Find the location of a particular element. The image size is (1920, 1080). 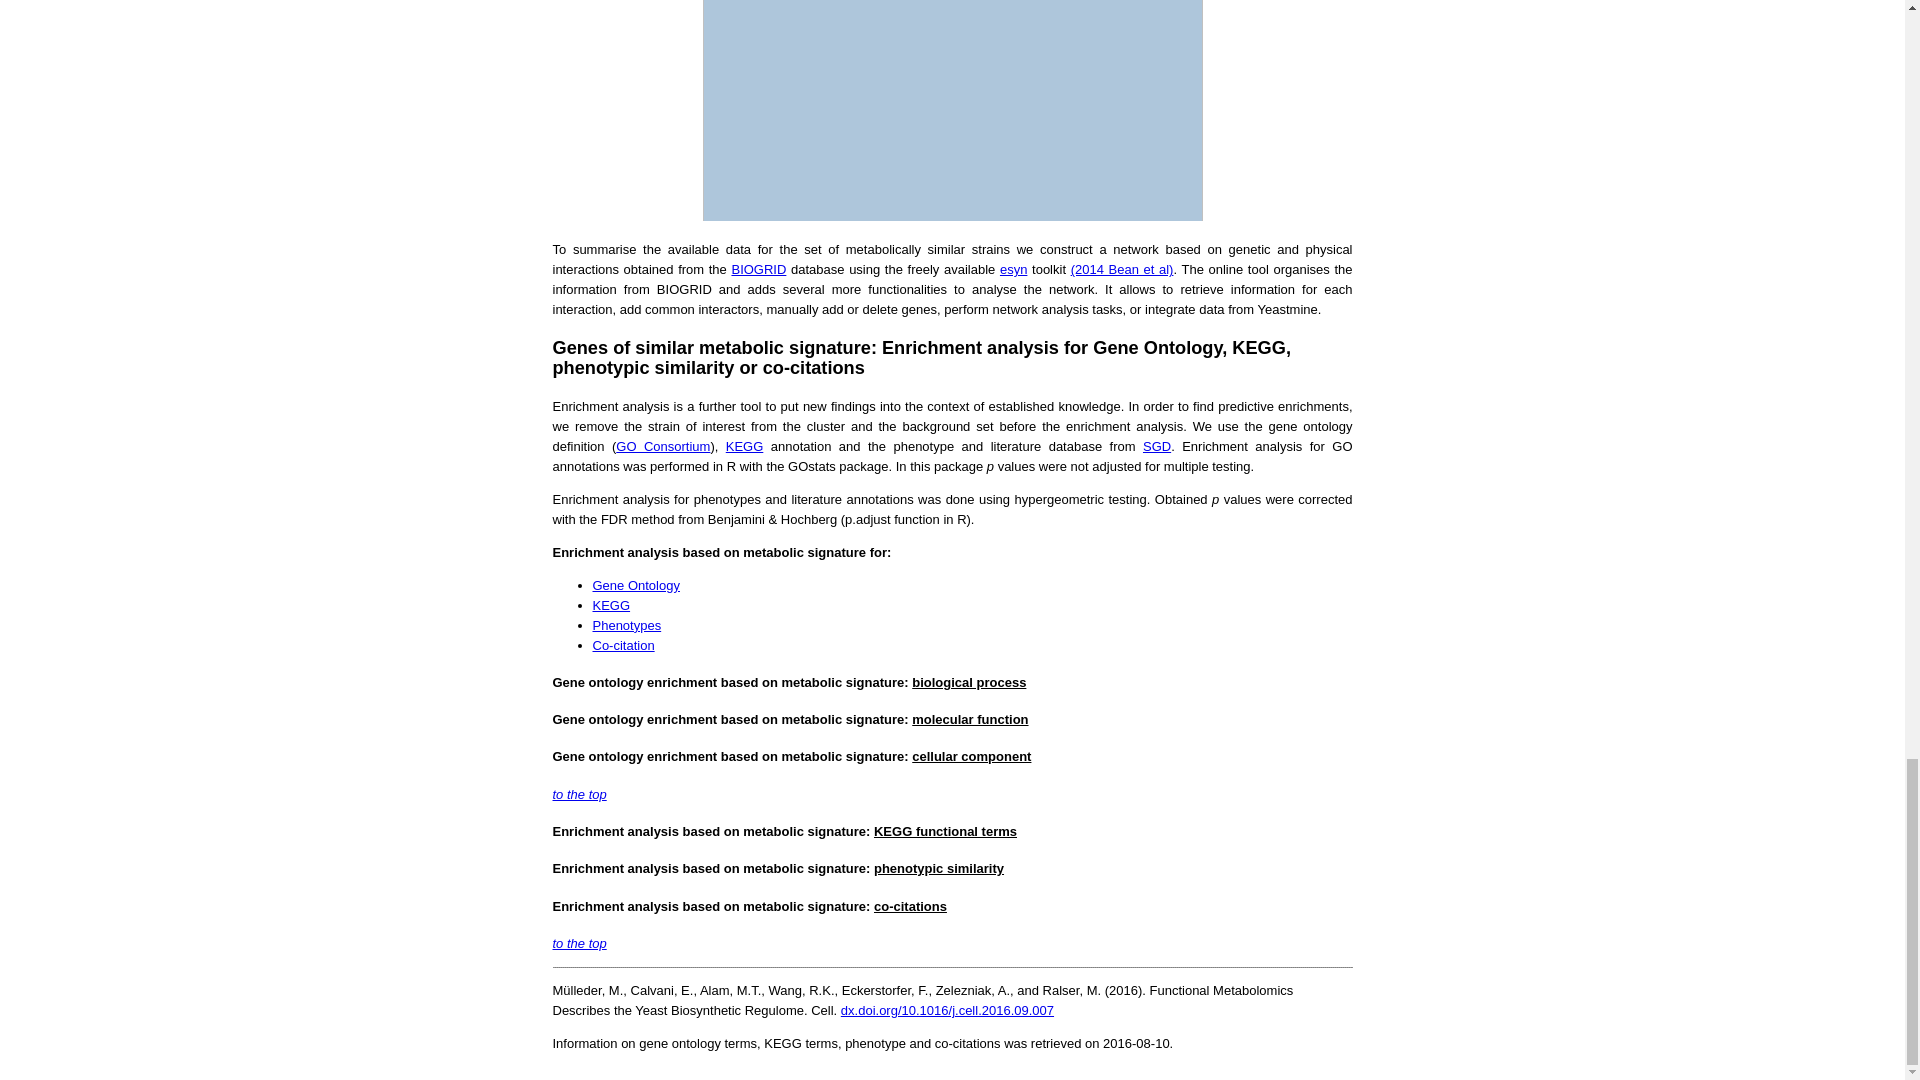

Gene Ontology is located at coordinates (635, 584).